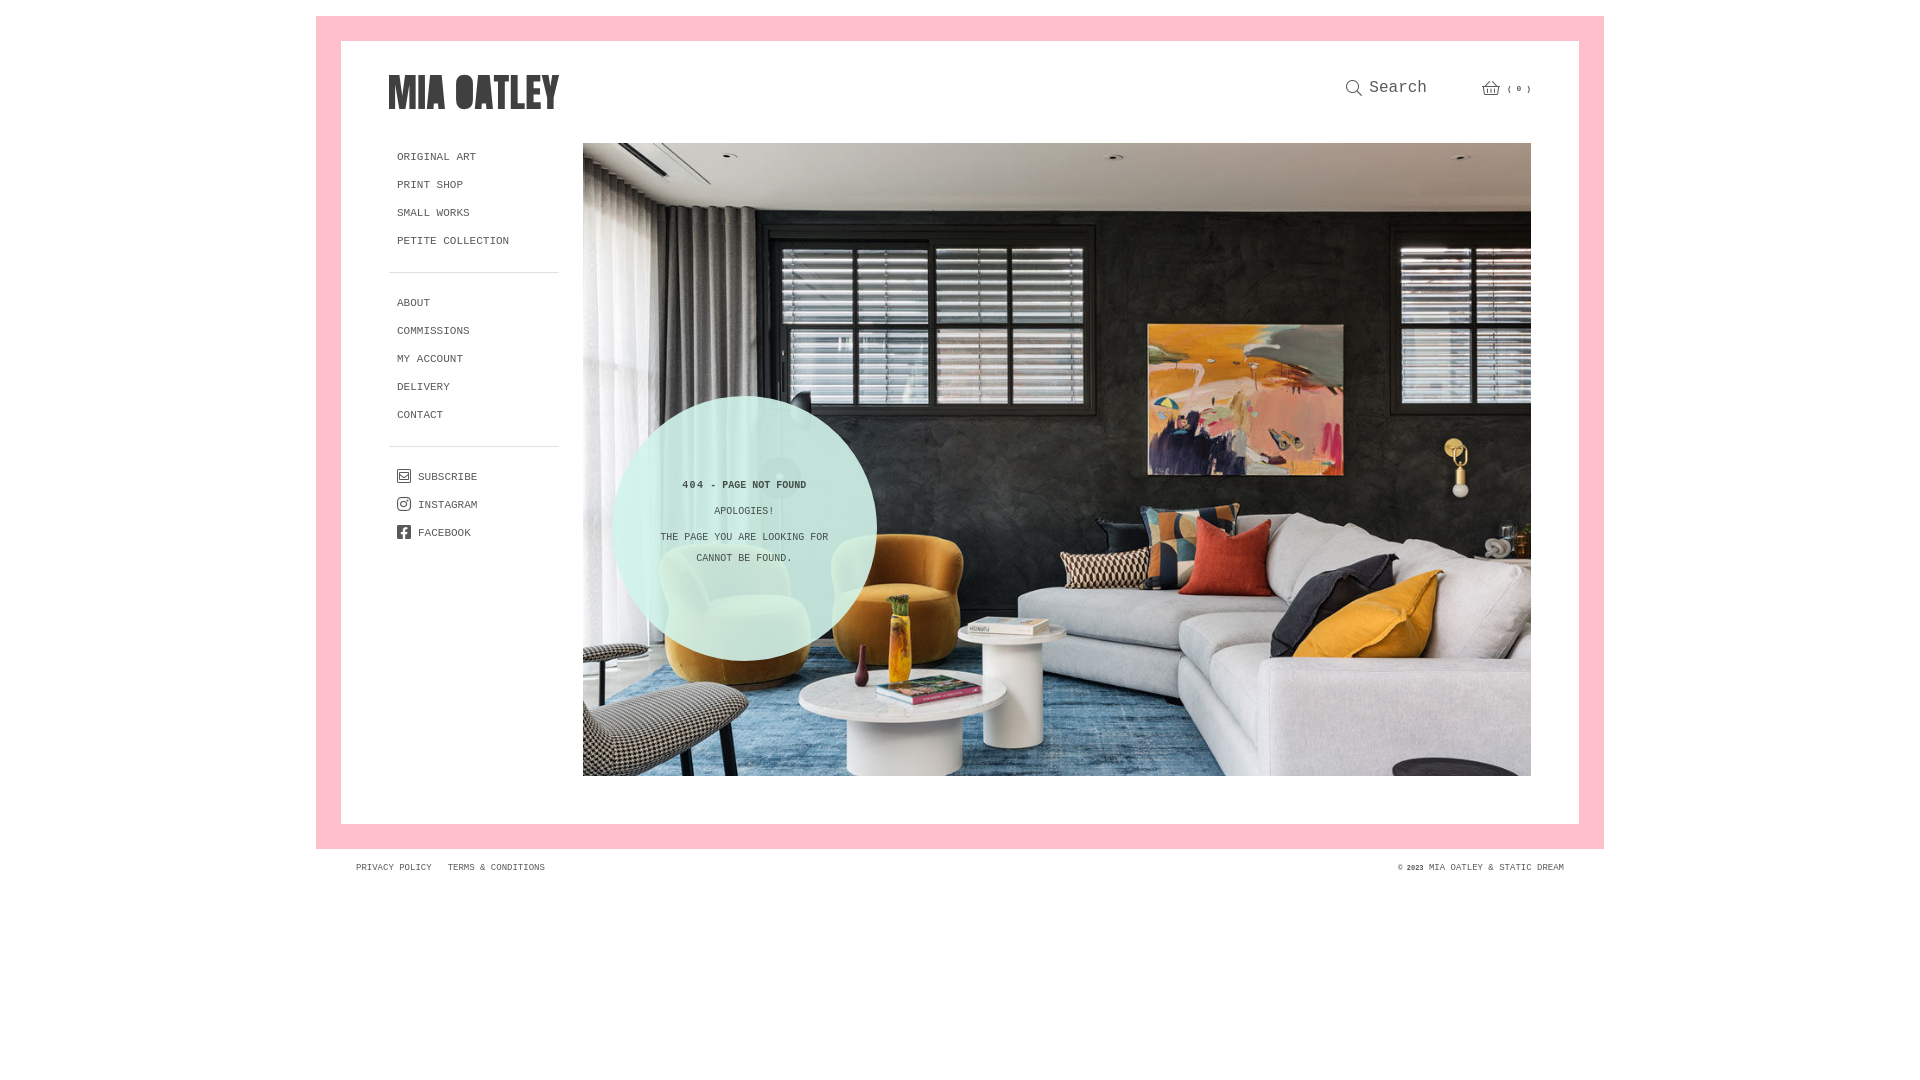 The image size is (1920, 1080). What do you see at coordinates (434, 331) in the screenshot?
I see `Commissions` at bounding box center [434, 331].